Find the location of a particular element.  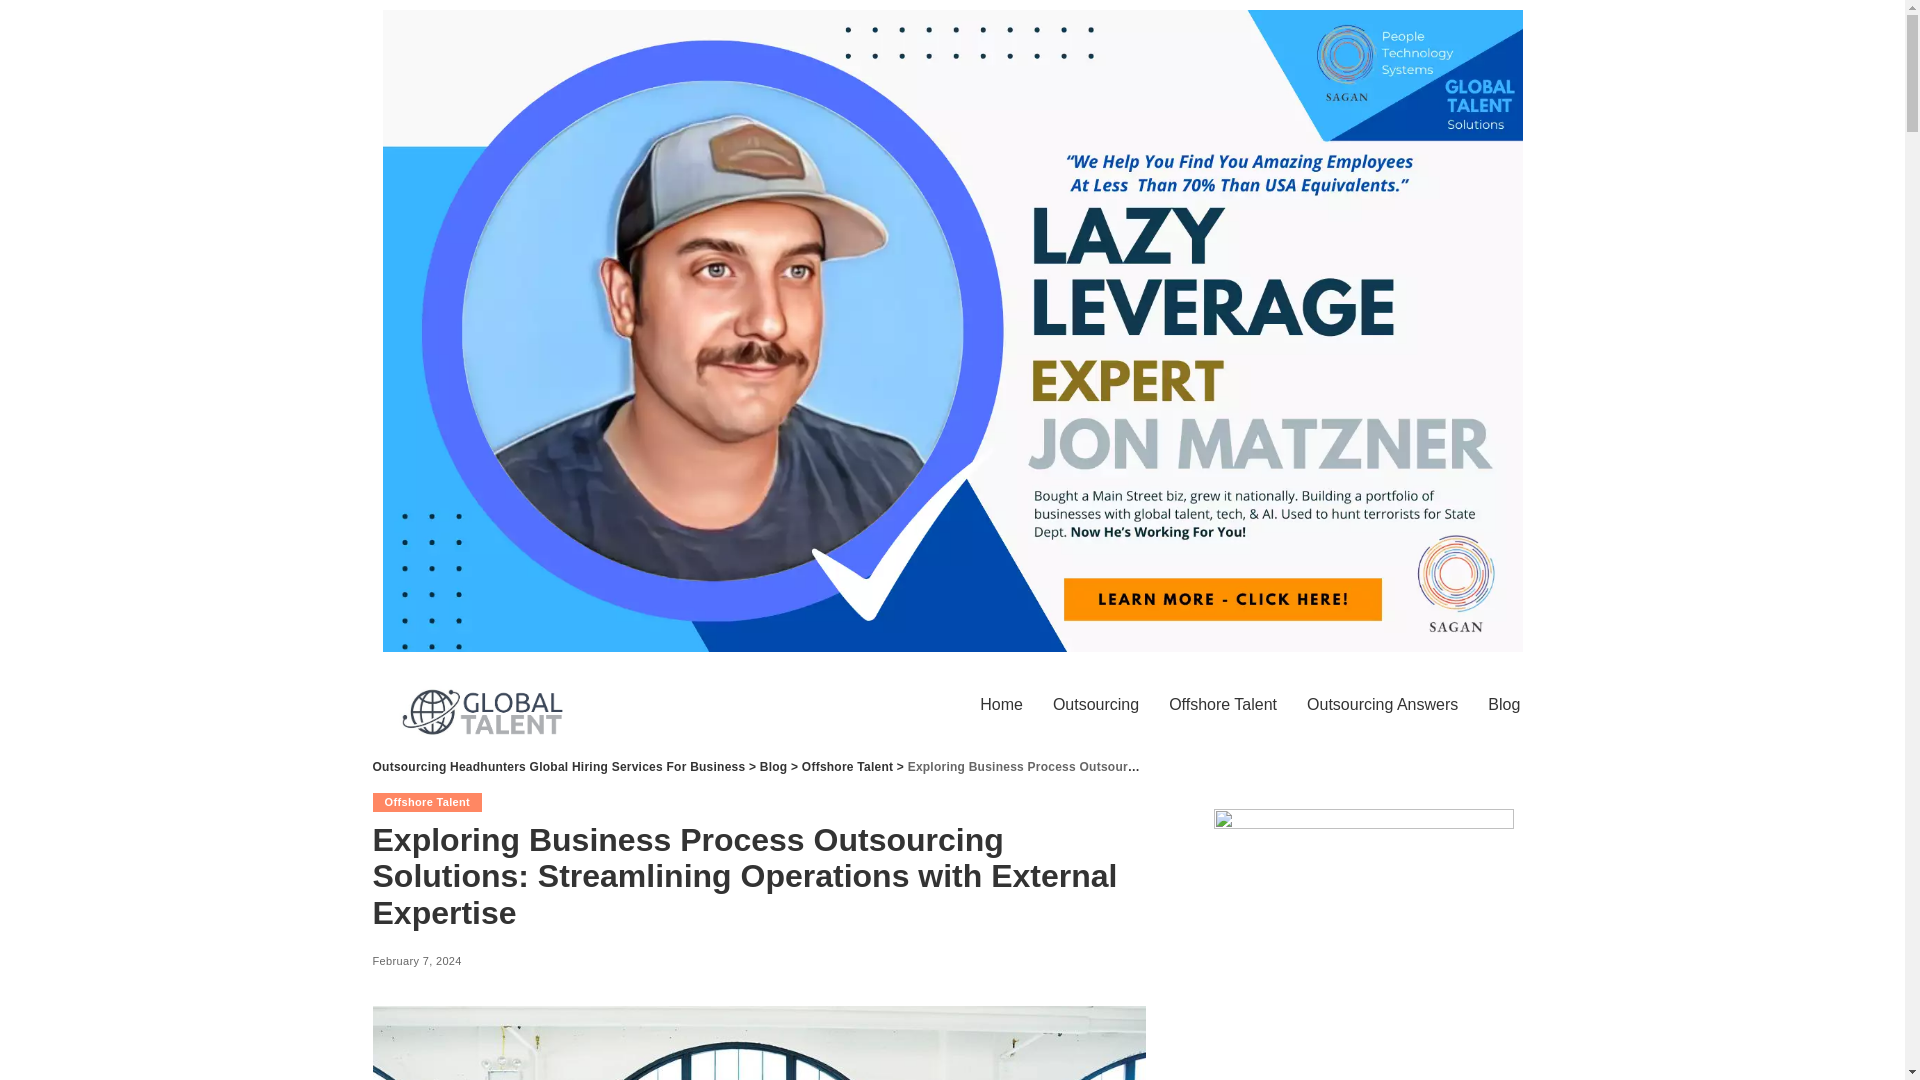

Blog is located at coordinates (774, 767).